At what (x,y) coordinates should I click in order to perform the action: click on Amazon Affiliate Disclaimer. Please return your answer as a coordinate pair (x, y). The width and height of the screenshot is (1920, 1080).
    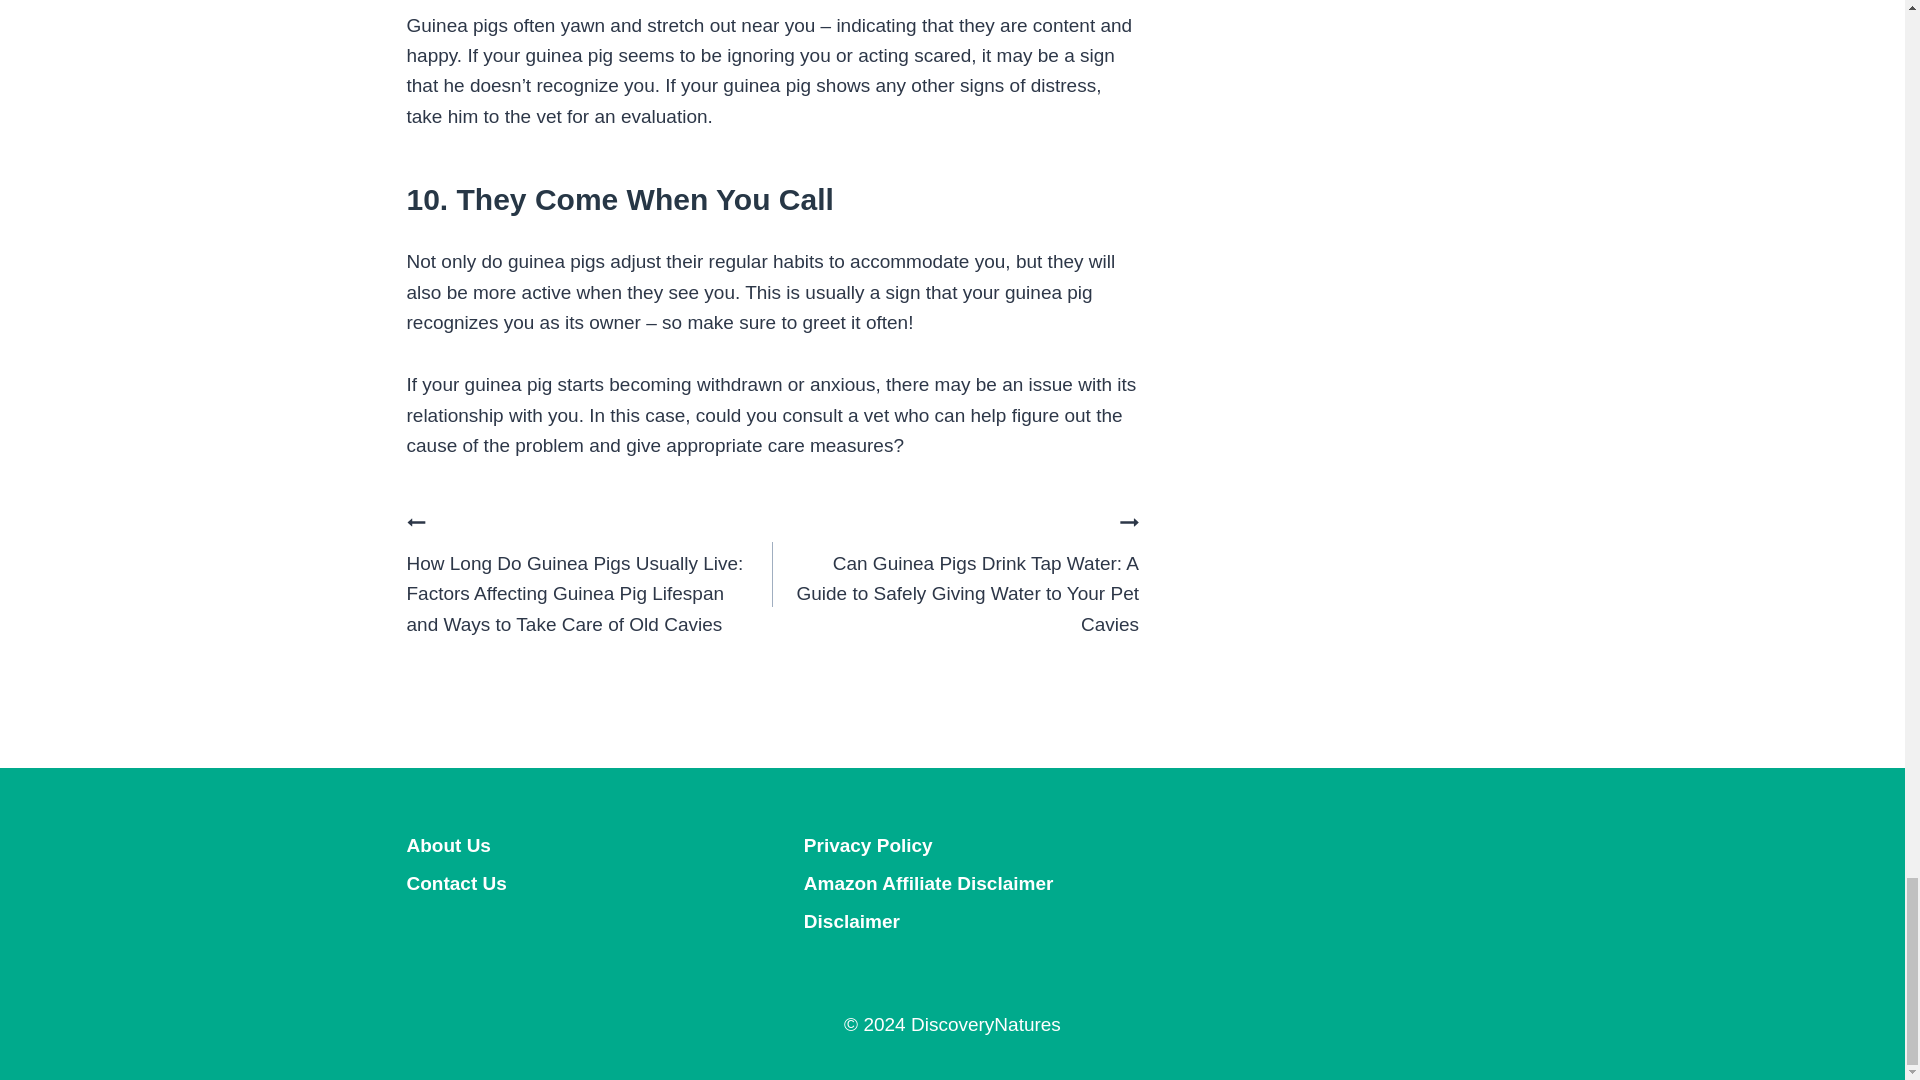
    Looking at the image, I should click on (952, 884).